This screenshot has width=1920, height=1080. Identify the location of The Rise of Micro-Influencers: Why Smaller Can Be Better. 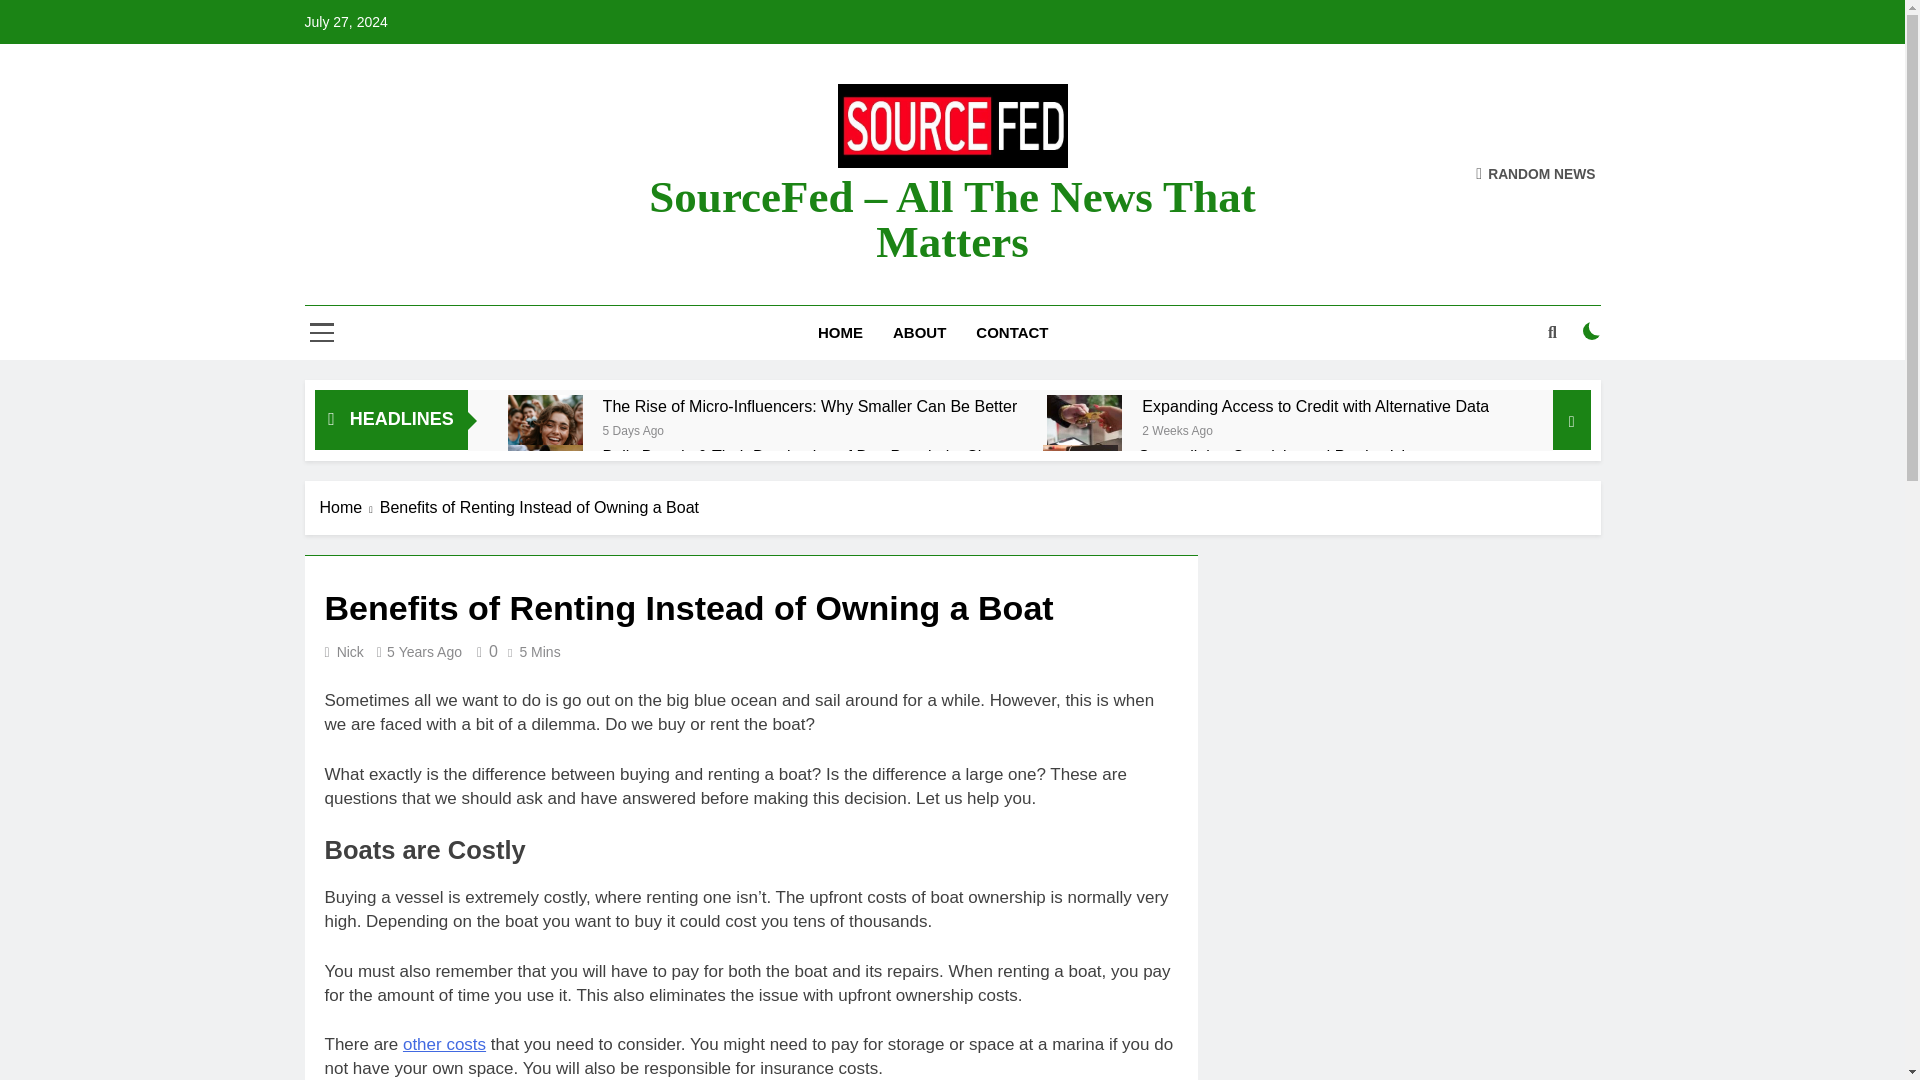
(546, 432).